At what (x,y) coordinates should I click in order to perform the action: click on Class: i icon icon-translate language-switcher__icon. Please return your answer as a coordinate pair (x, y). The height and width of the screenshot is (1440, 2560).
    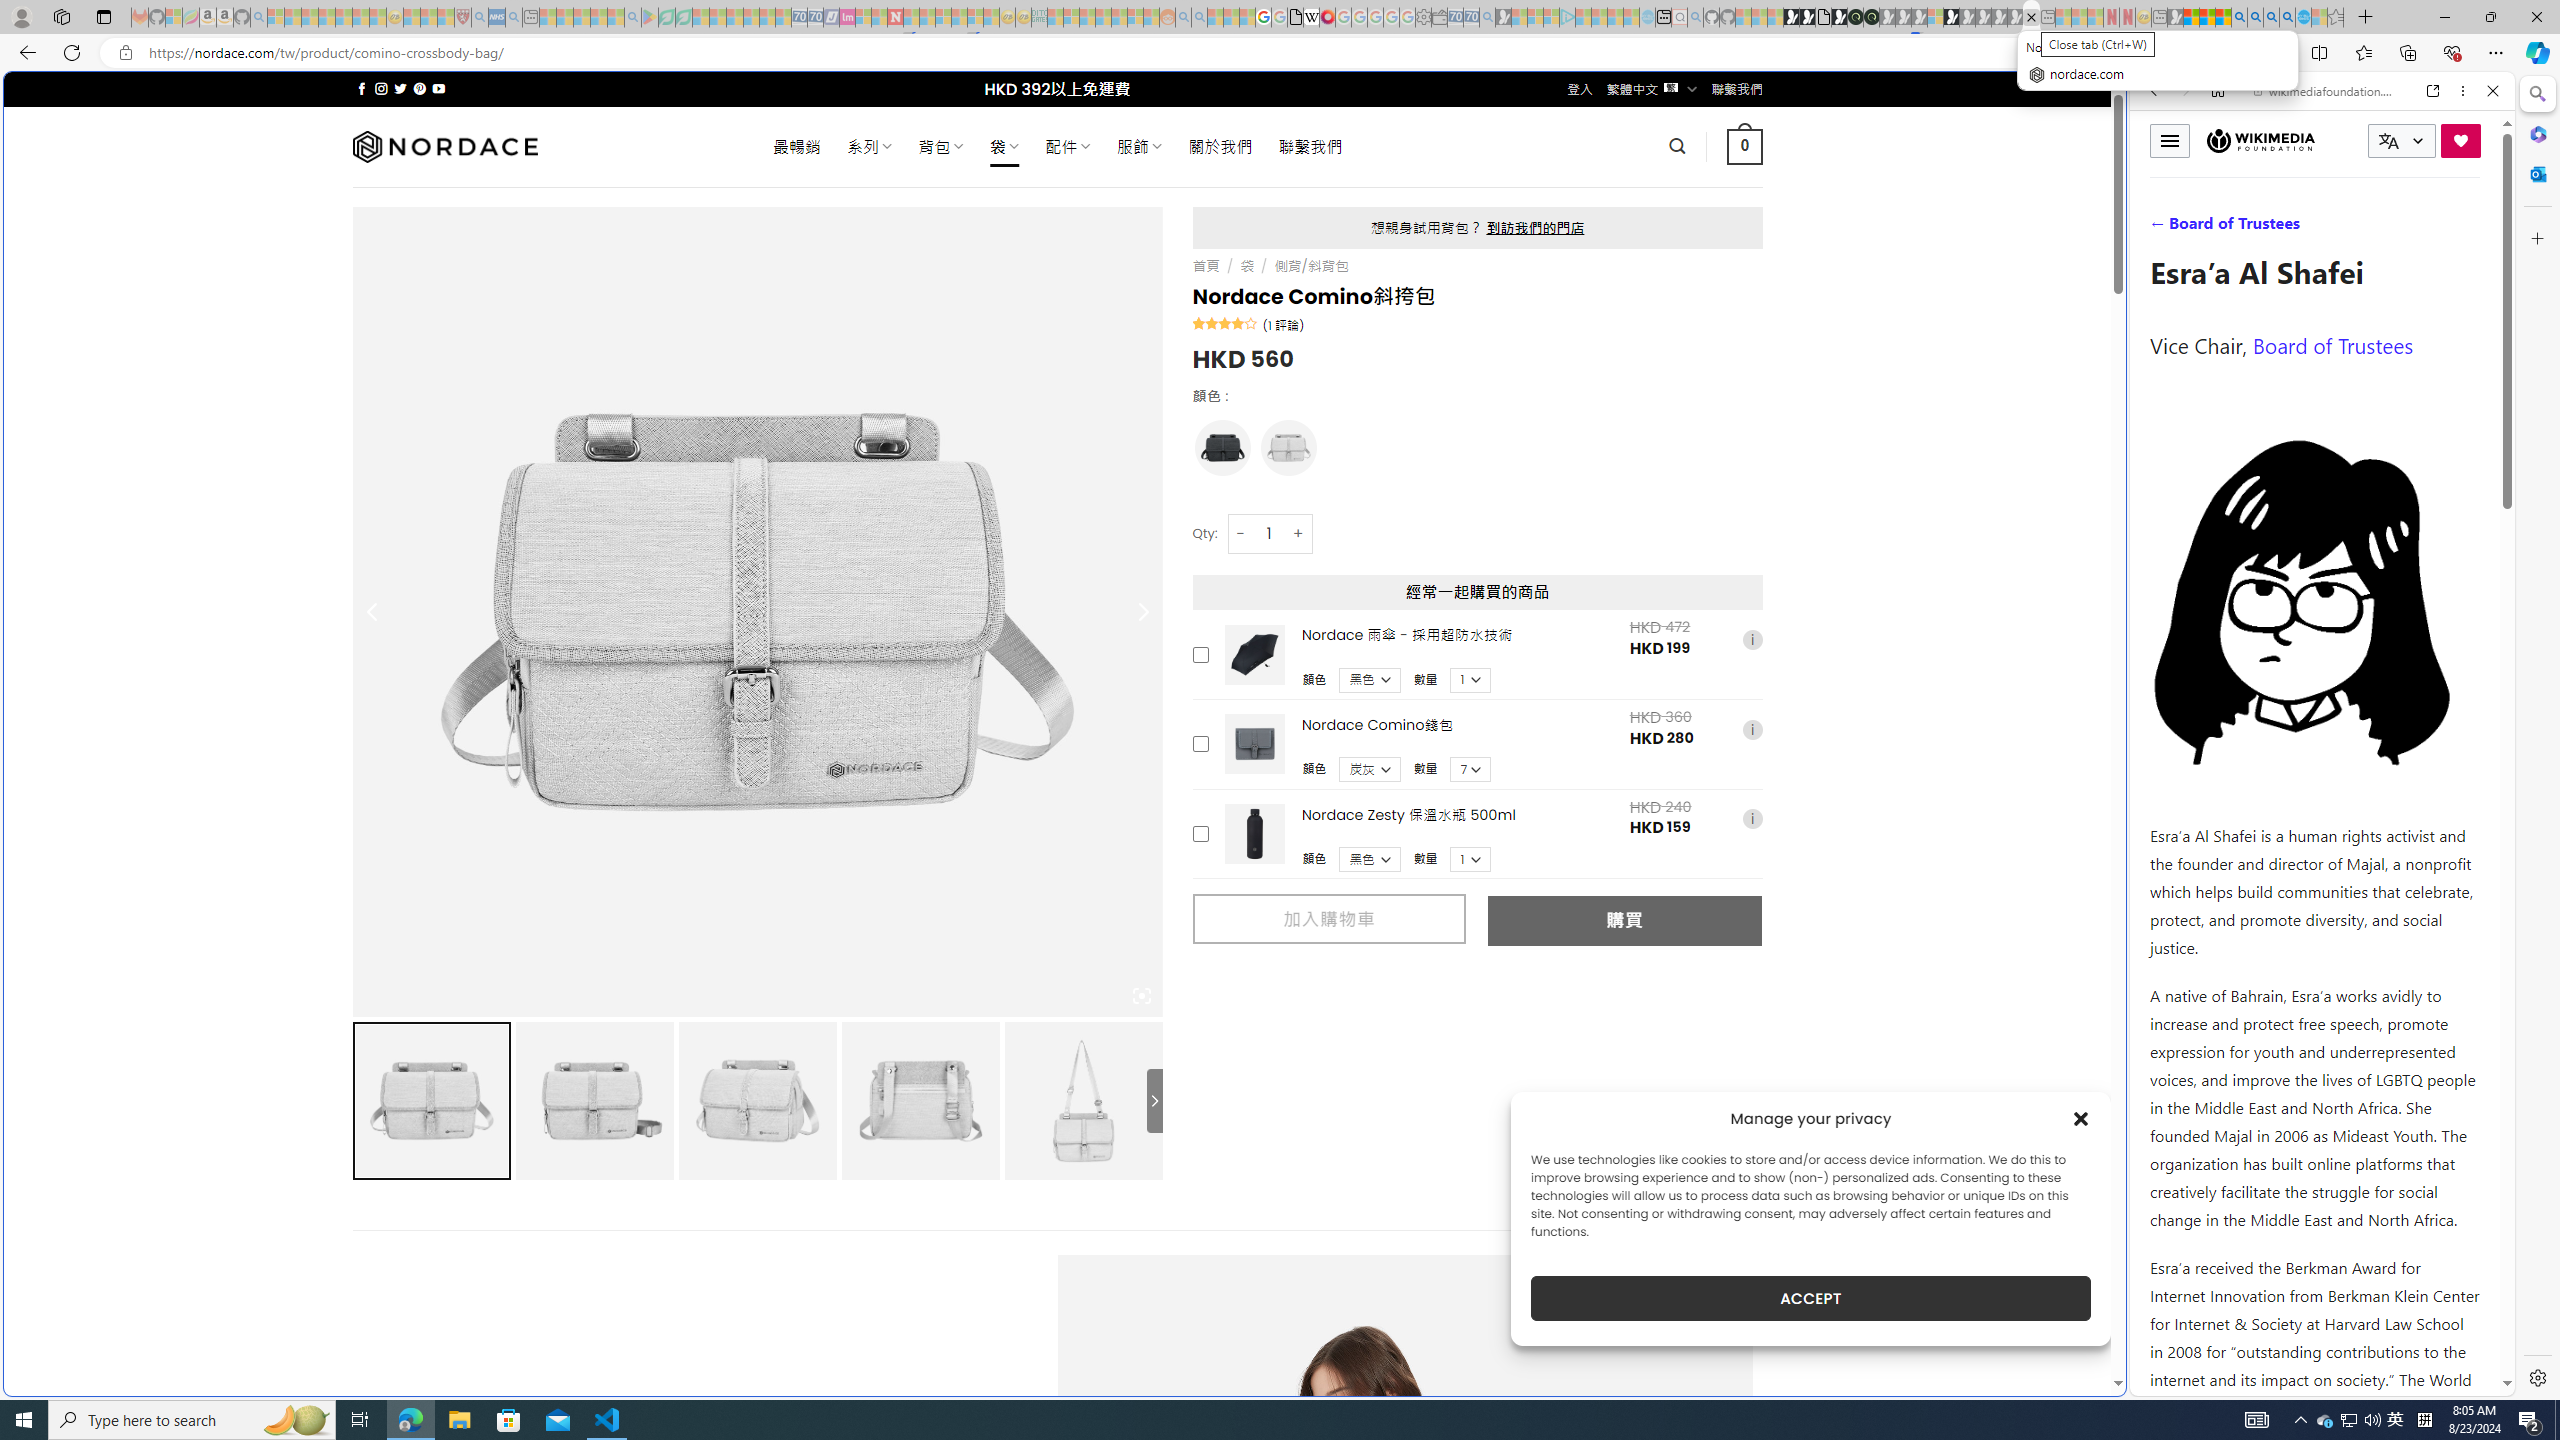
    Looking at the image, I should click on (2388, 142).